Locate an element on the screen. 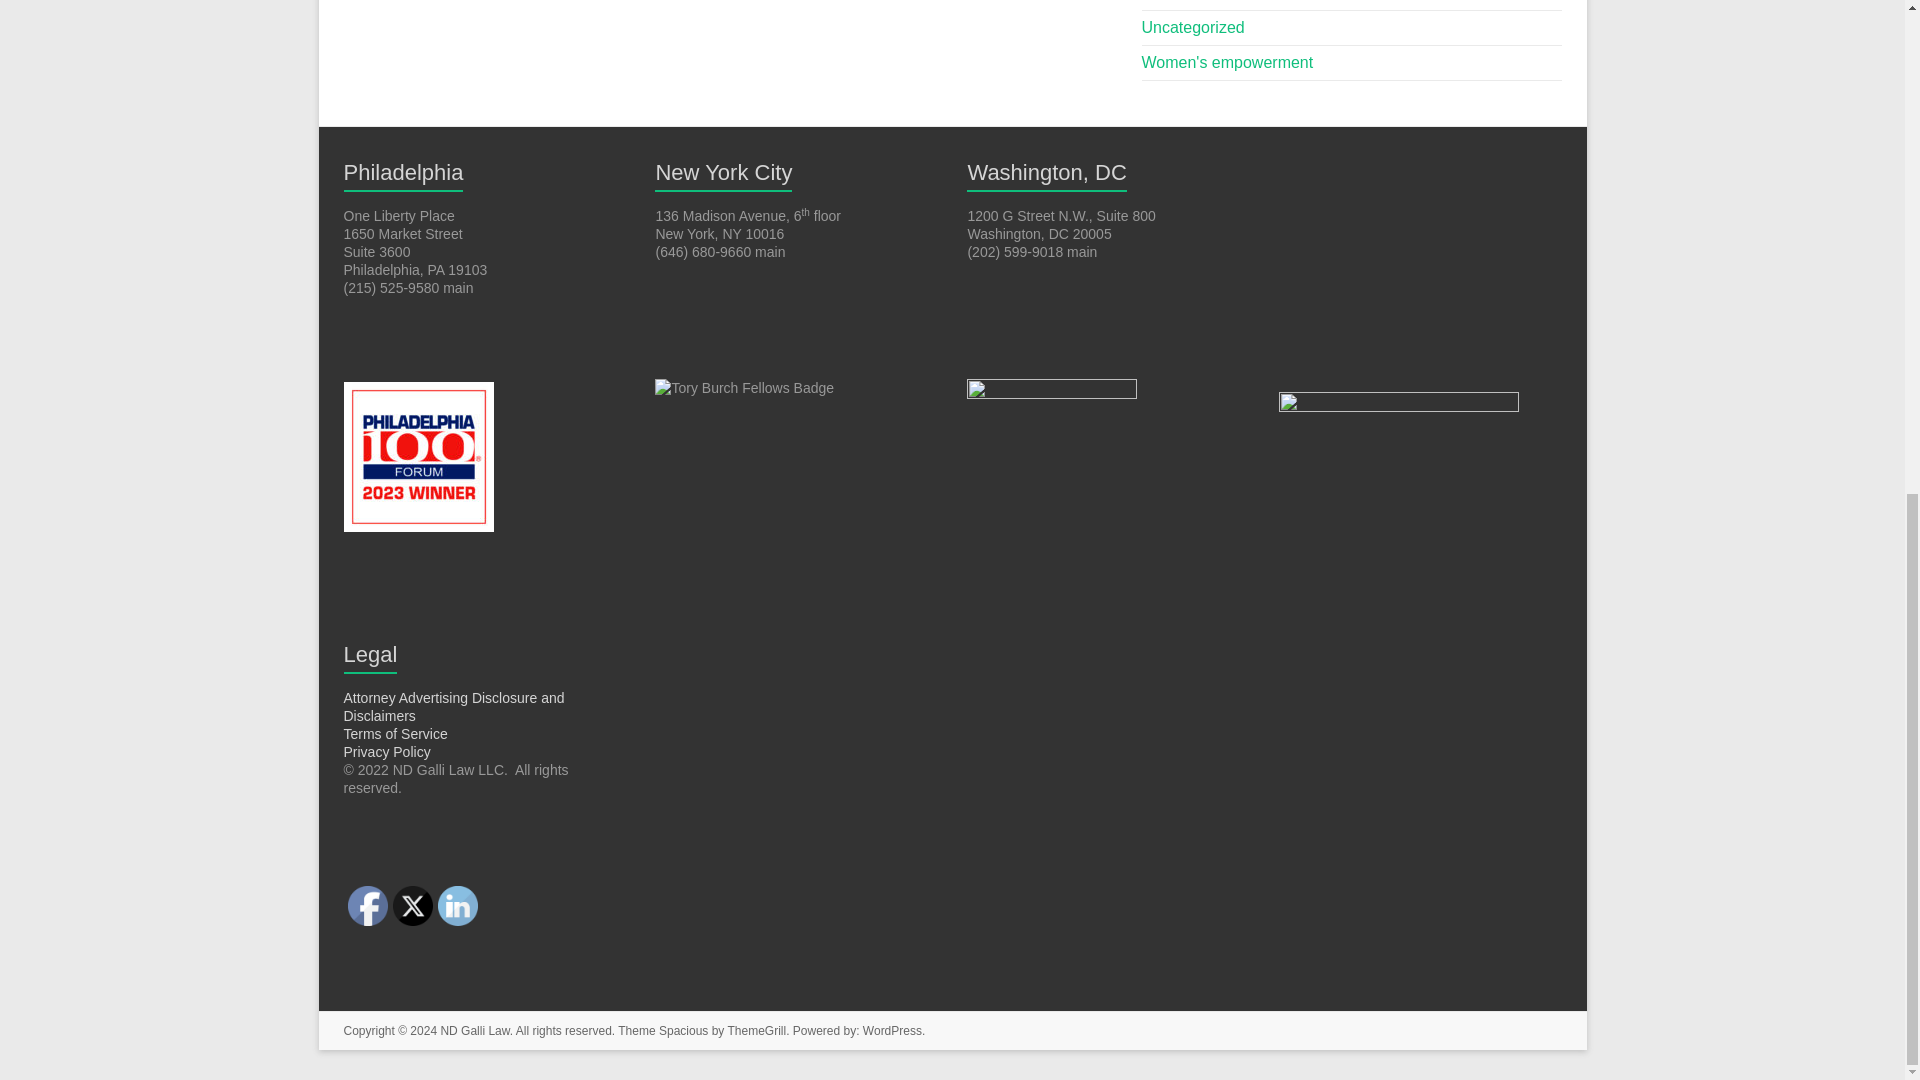 This screenshot has height=1080, width=1920. LinkedIn is located at coordinates (458, 905).